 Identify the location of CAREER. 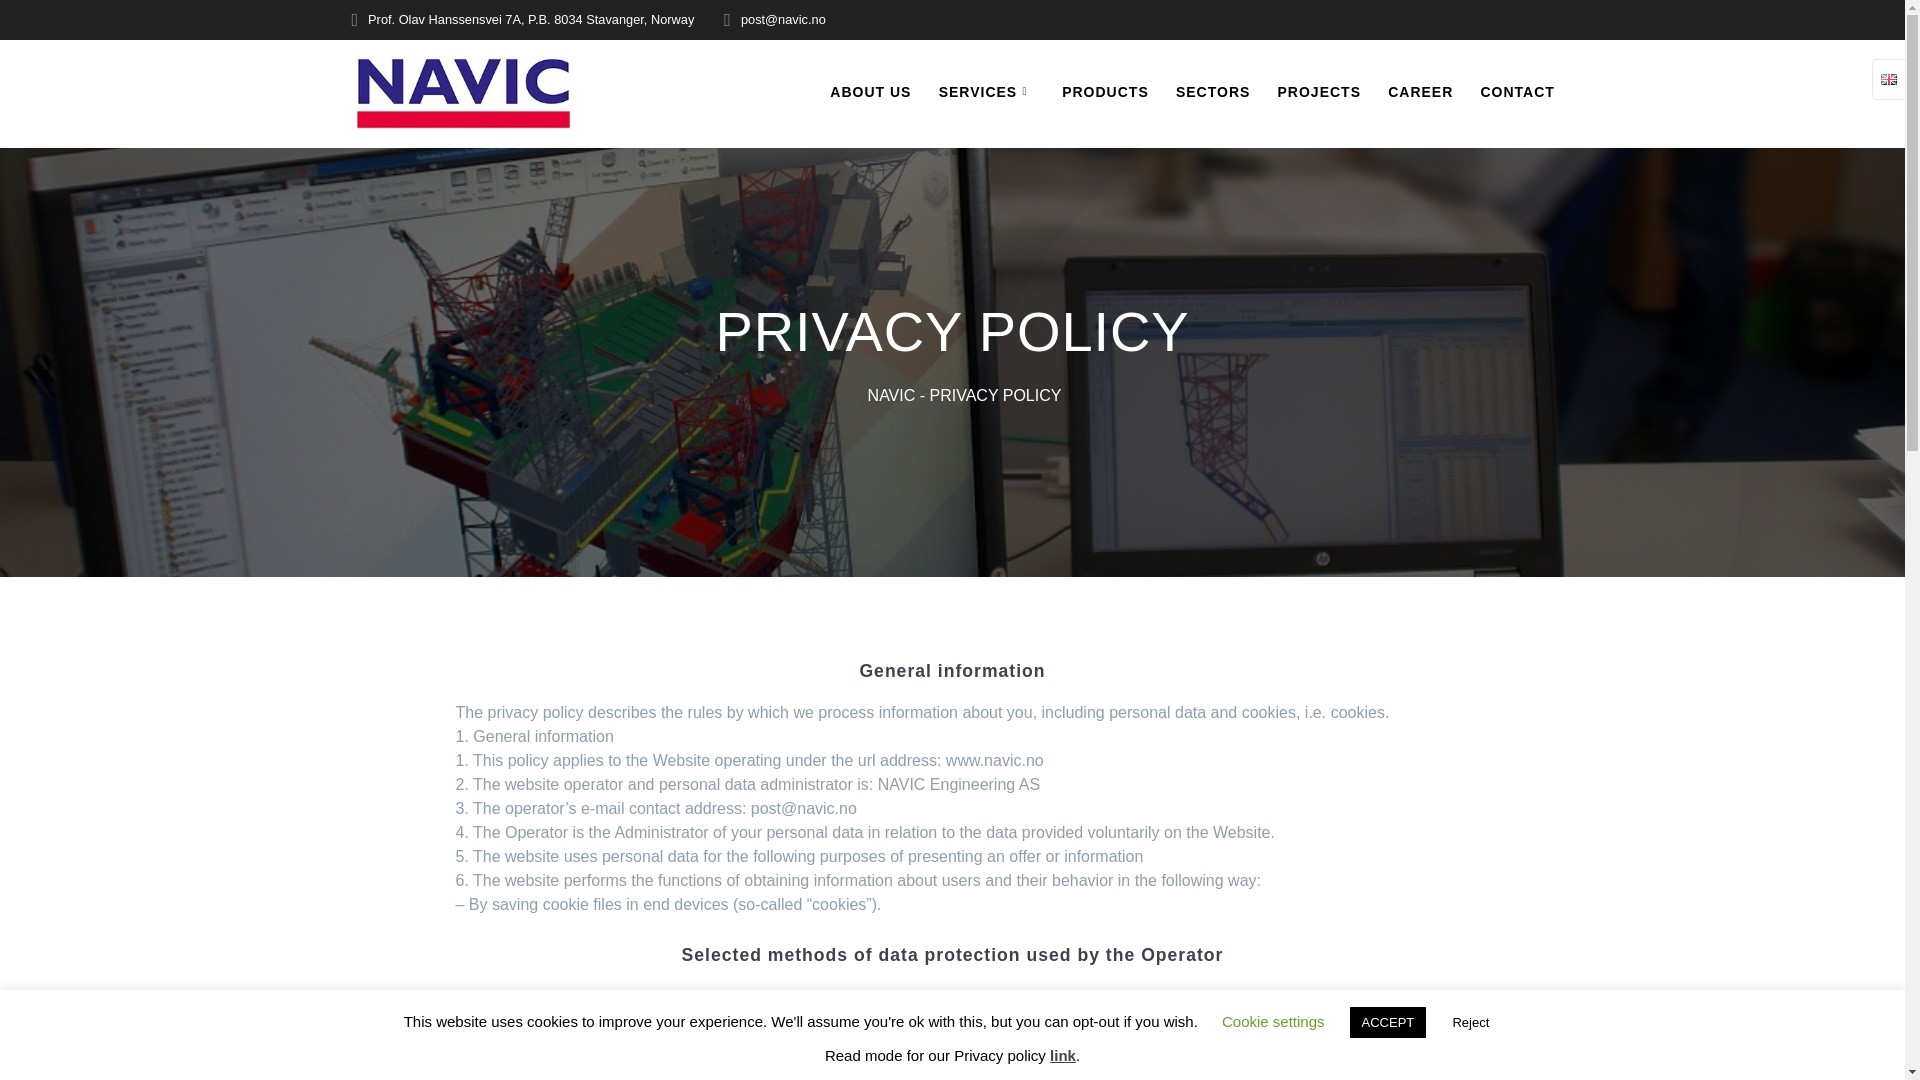
(1420, 93).